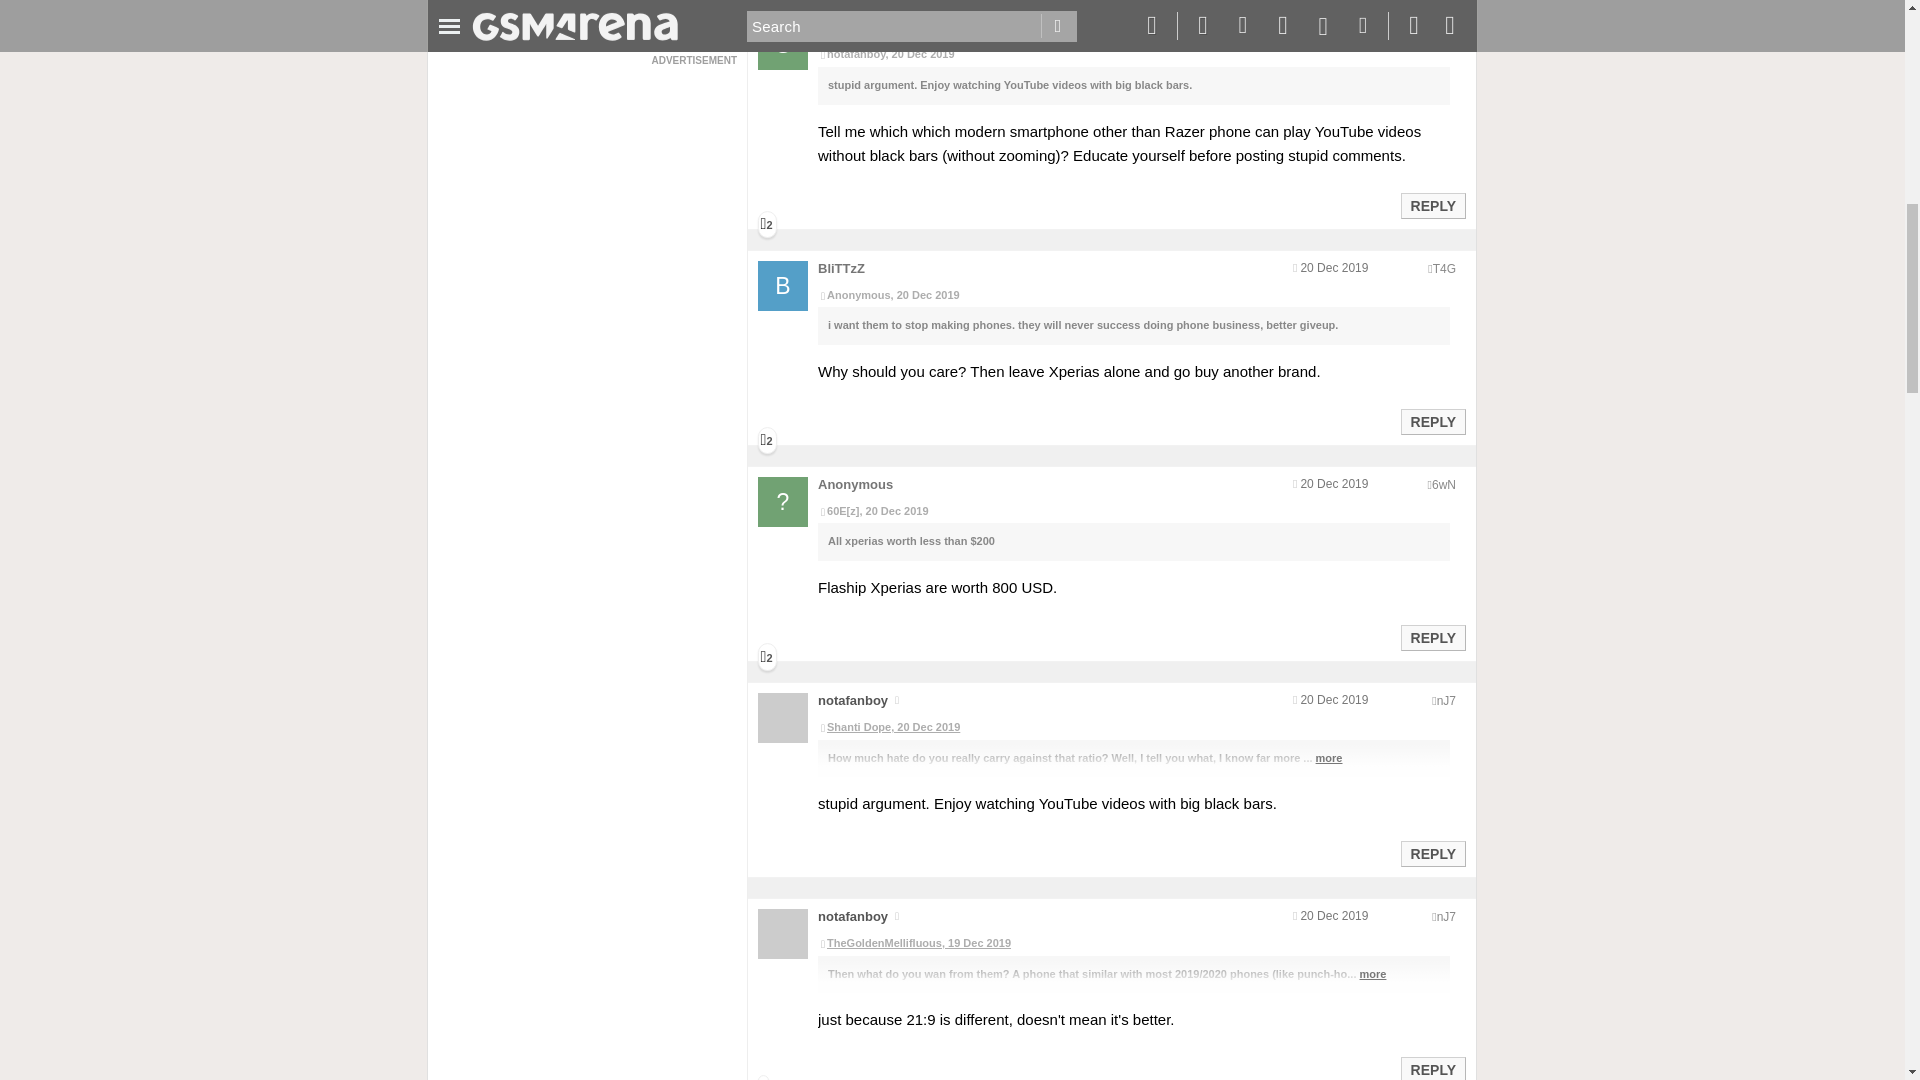 The height and width of the screenshot is (1080, 1920). Describe the element at coordinates (1432, 853) in the screenshot. I see `Reply to this post` at that location.